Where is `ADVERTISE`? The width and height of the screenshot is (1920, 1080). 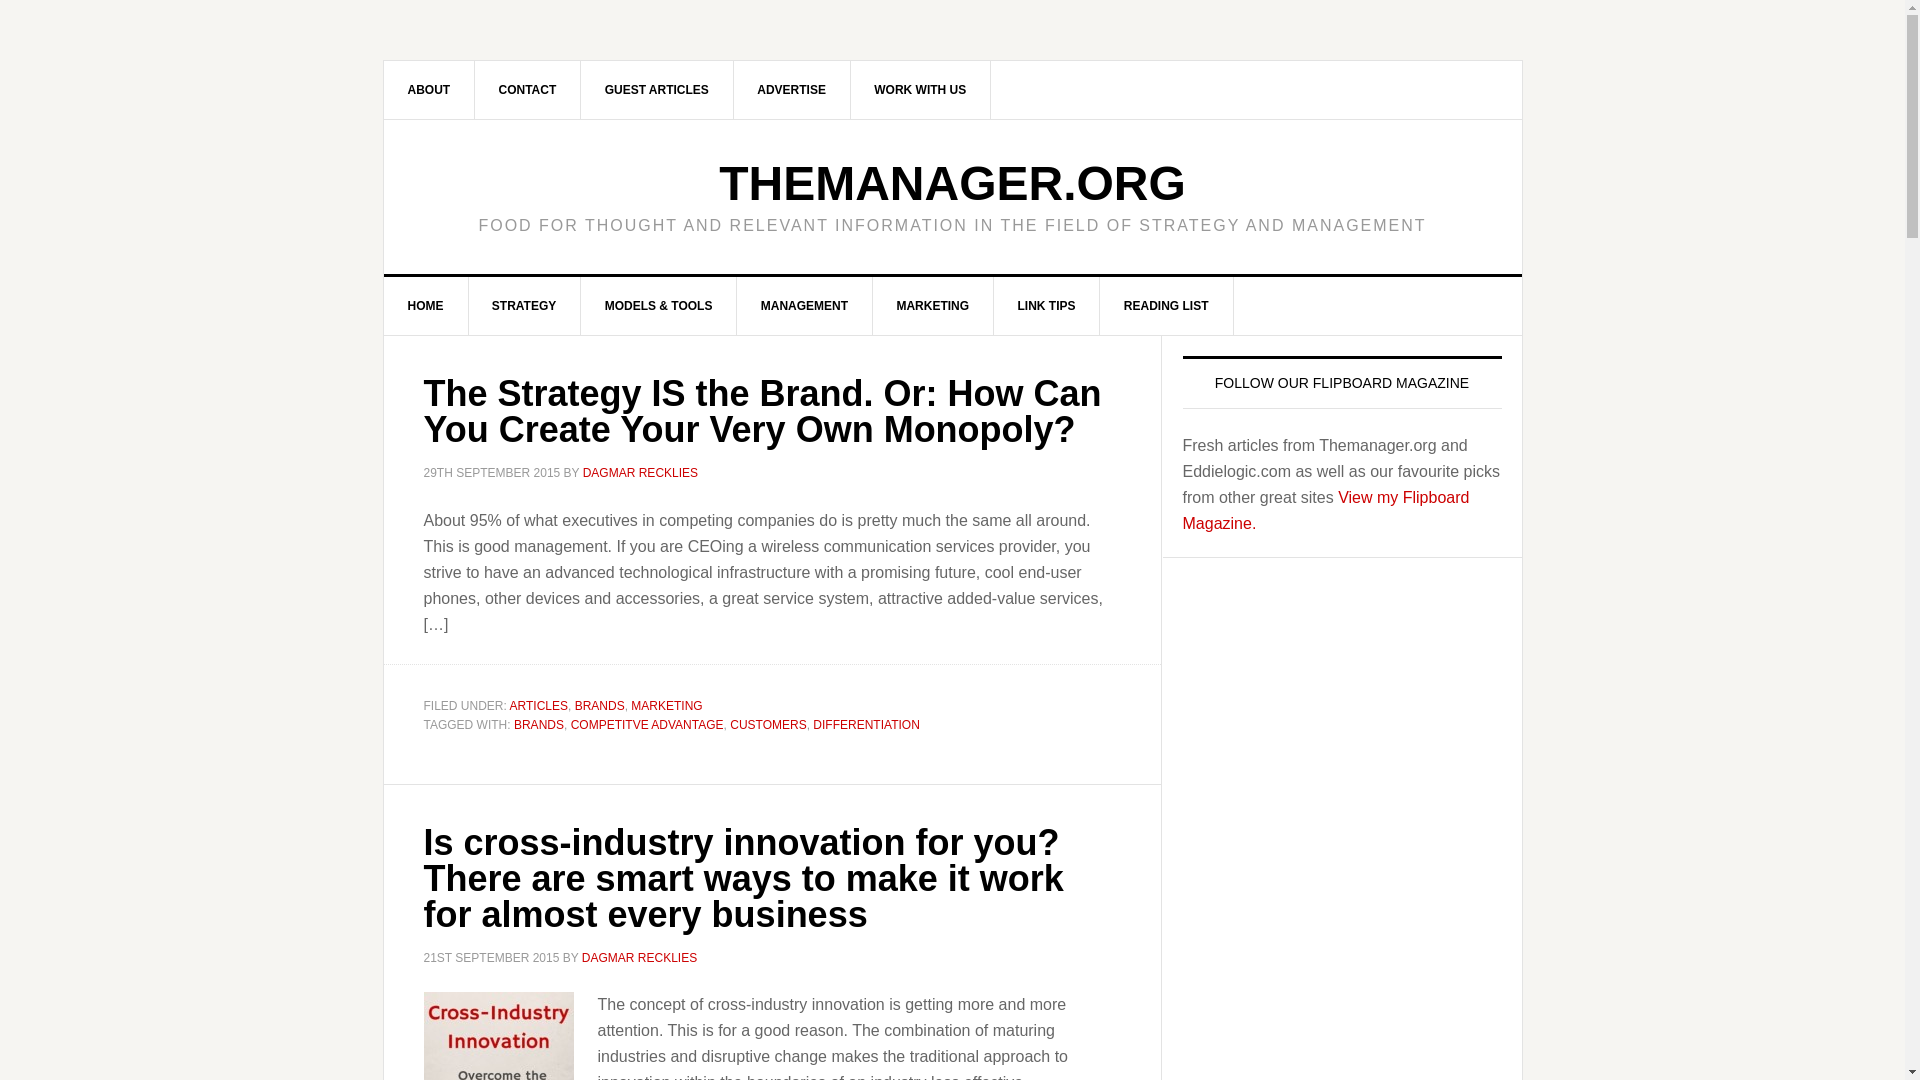
ADVERTISE is located at coordinates (792, 89).